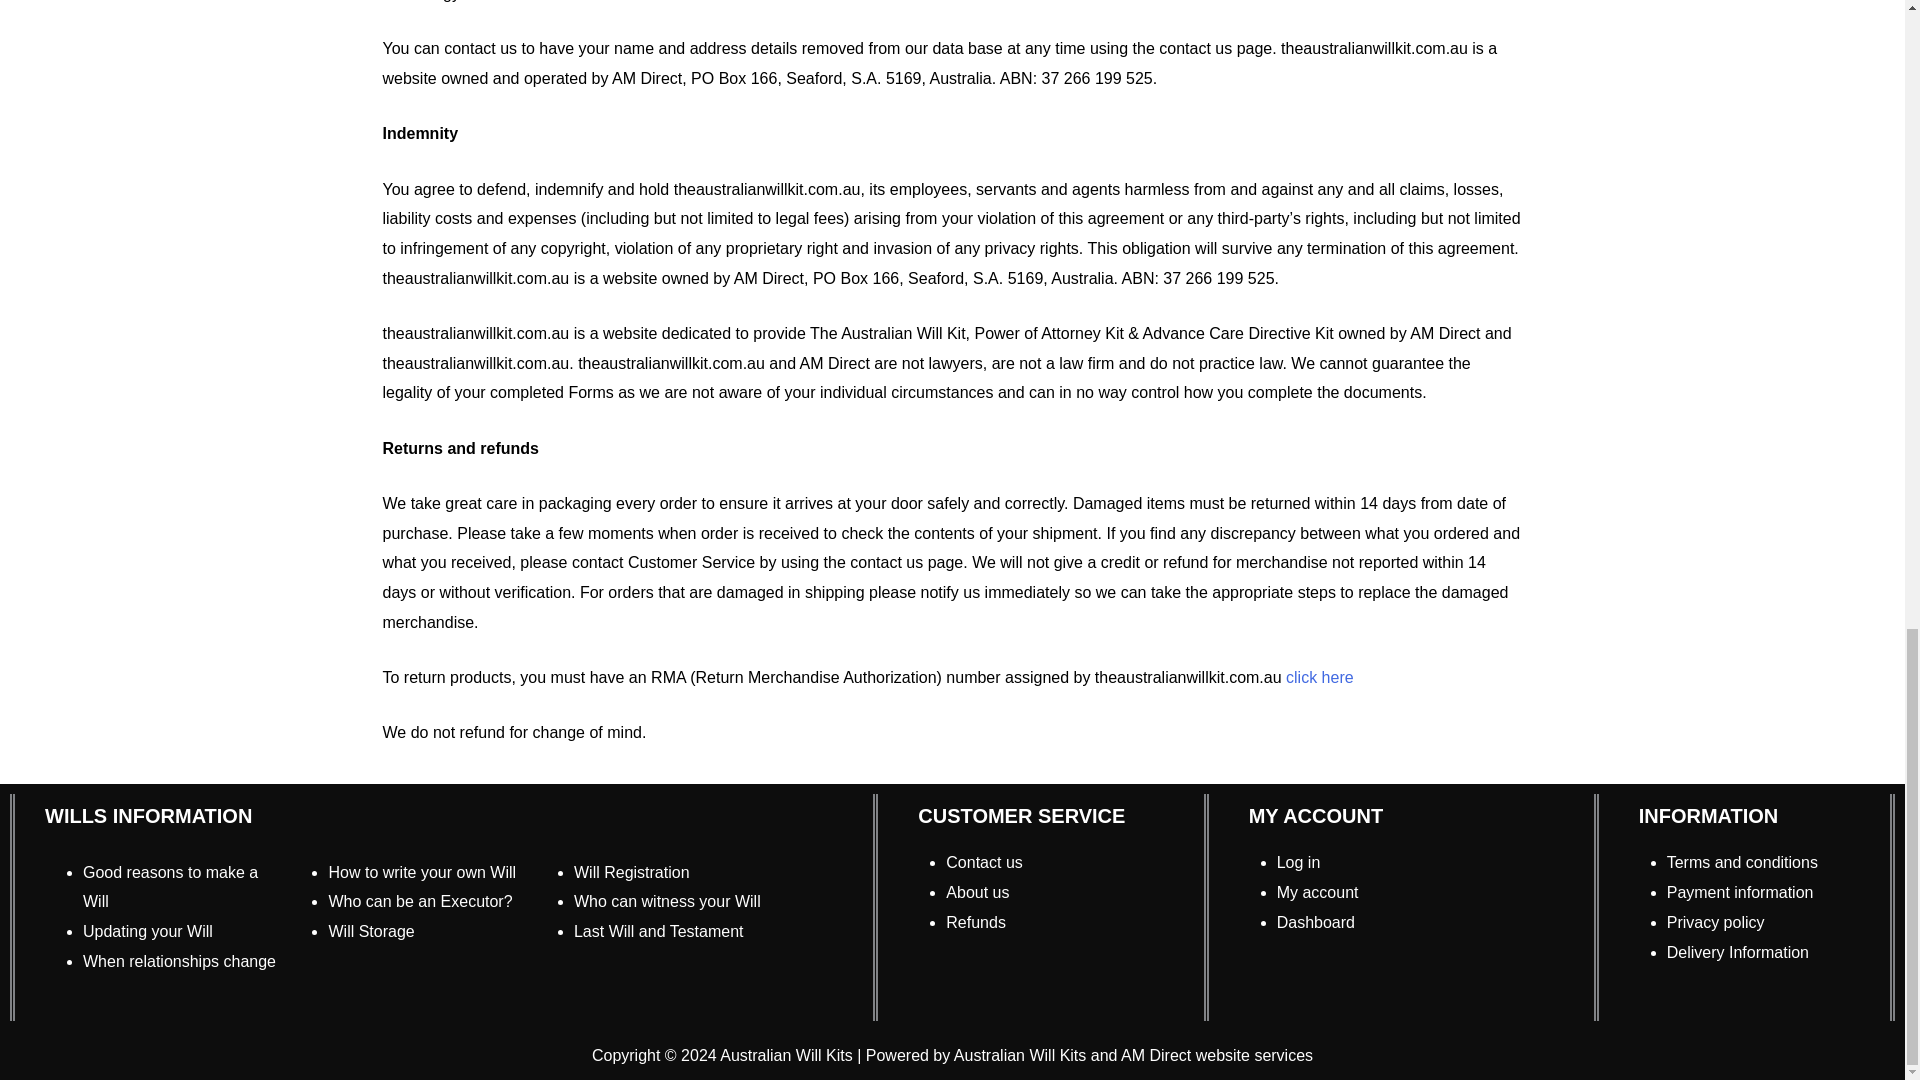 The image size is (1920, 1080). Describe the element at coordinates (170, 888) in the screenshot. I see `Good reasons to make a Will` at that location.